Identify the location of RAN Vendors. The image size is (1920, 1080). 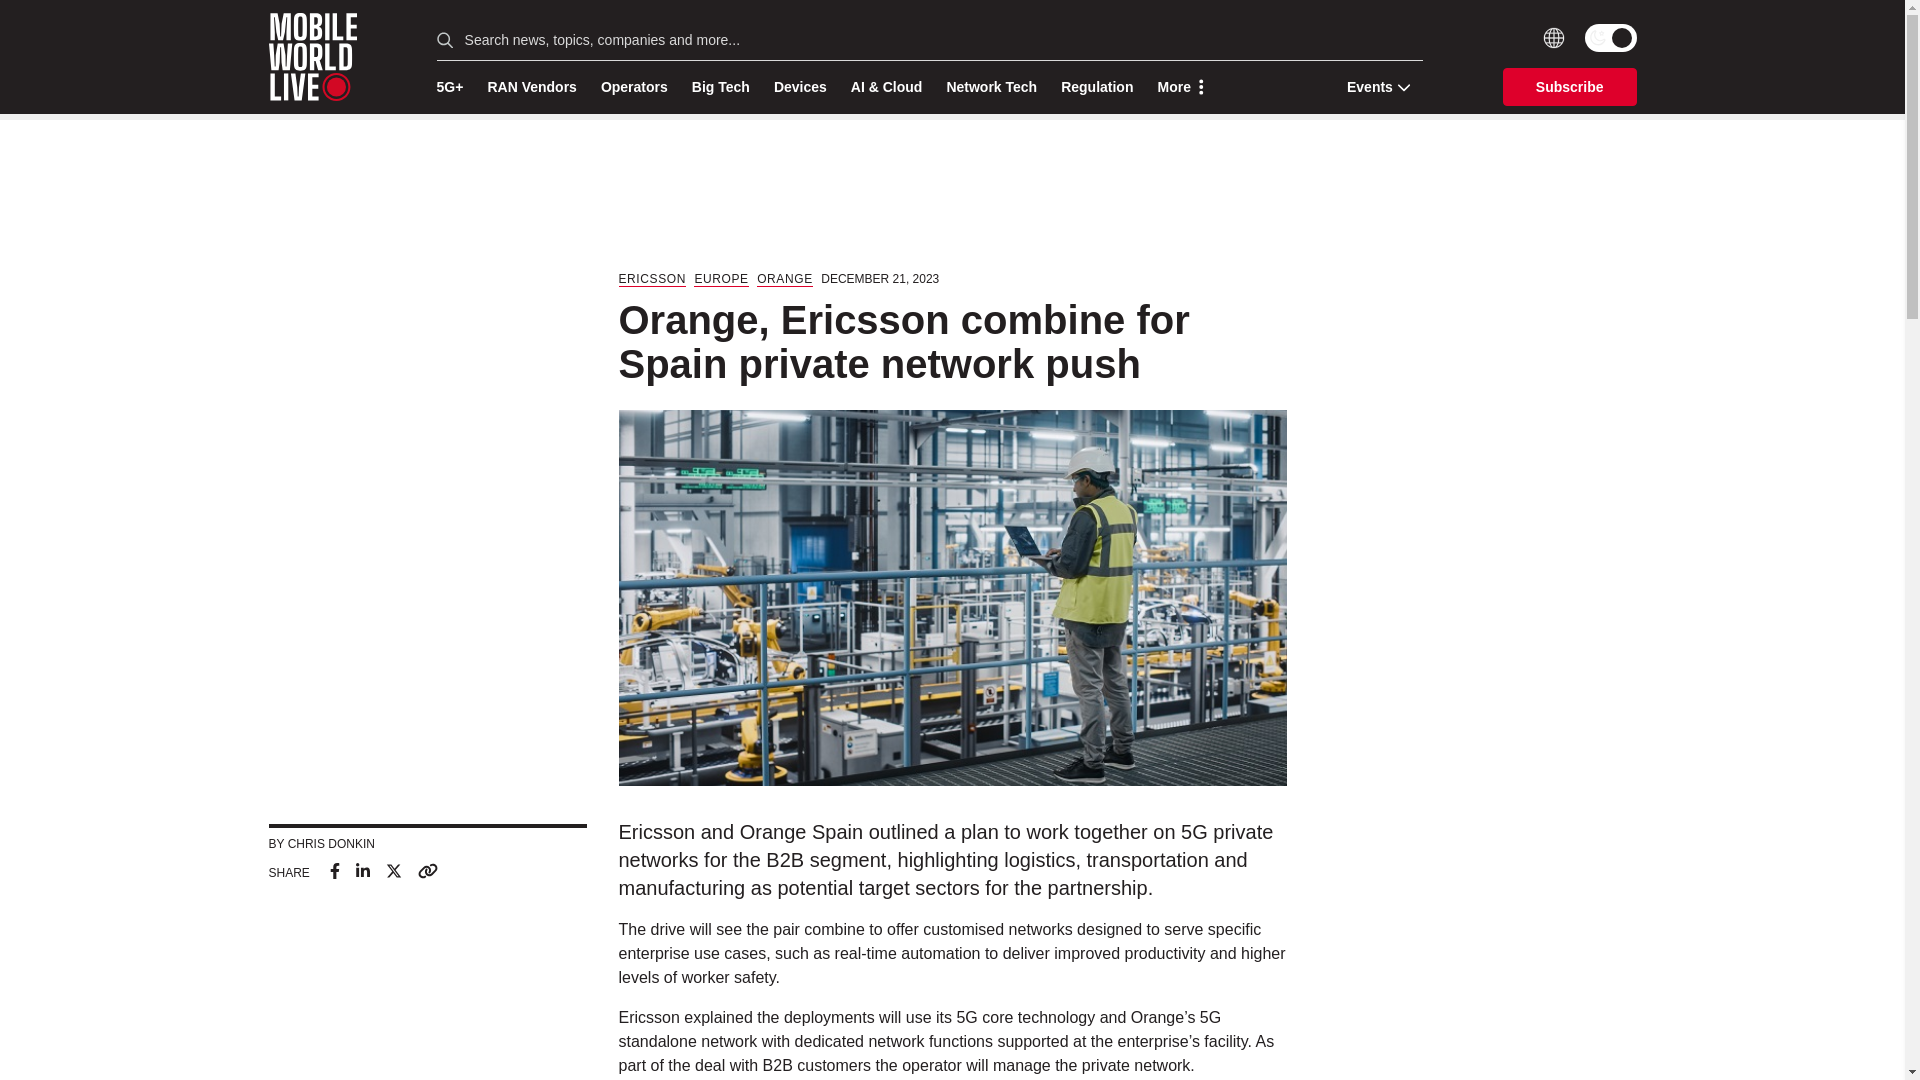
(532, 87).